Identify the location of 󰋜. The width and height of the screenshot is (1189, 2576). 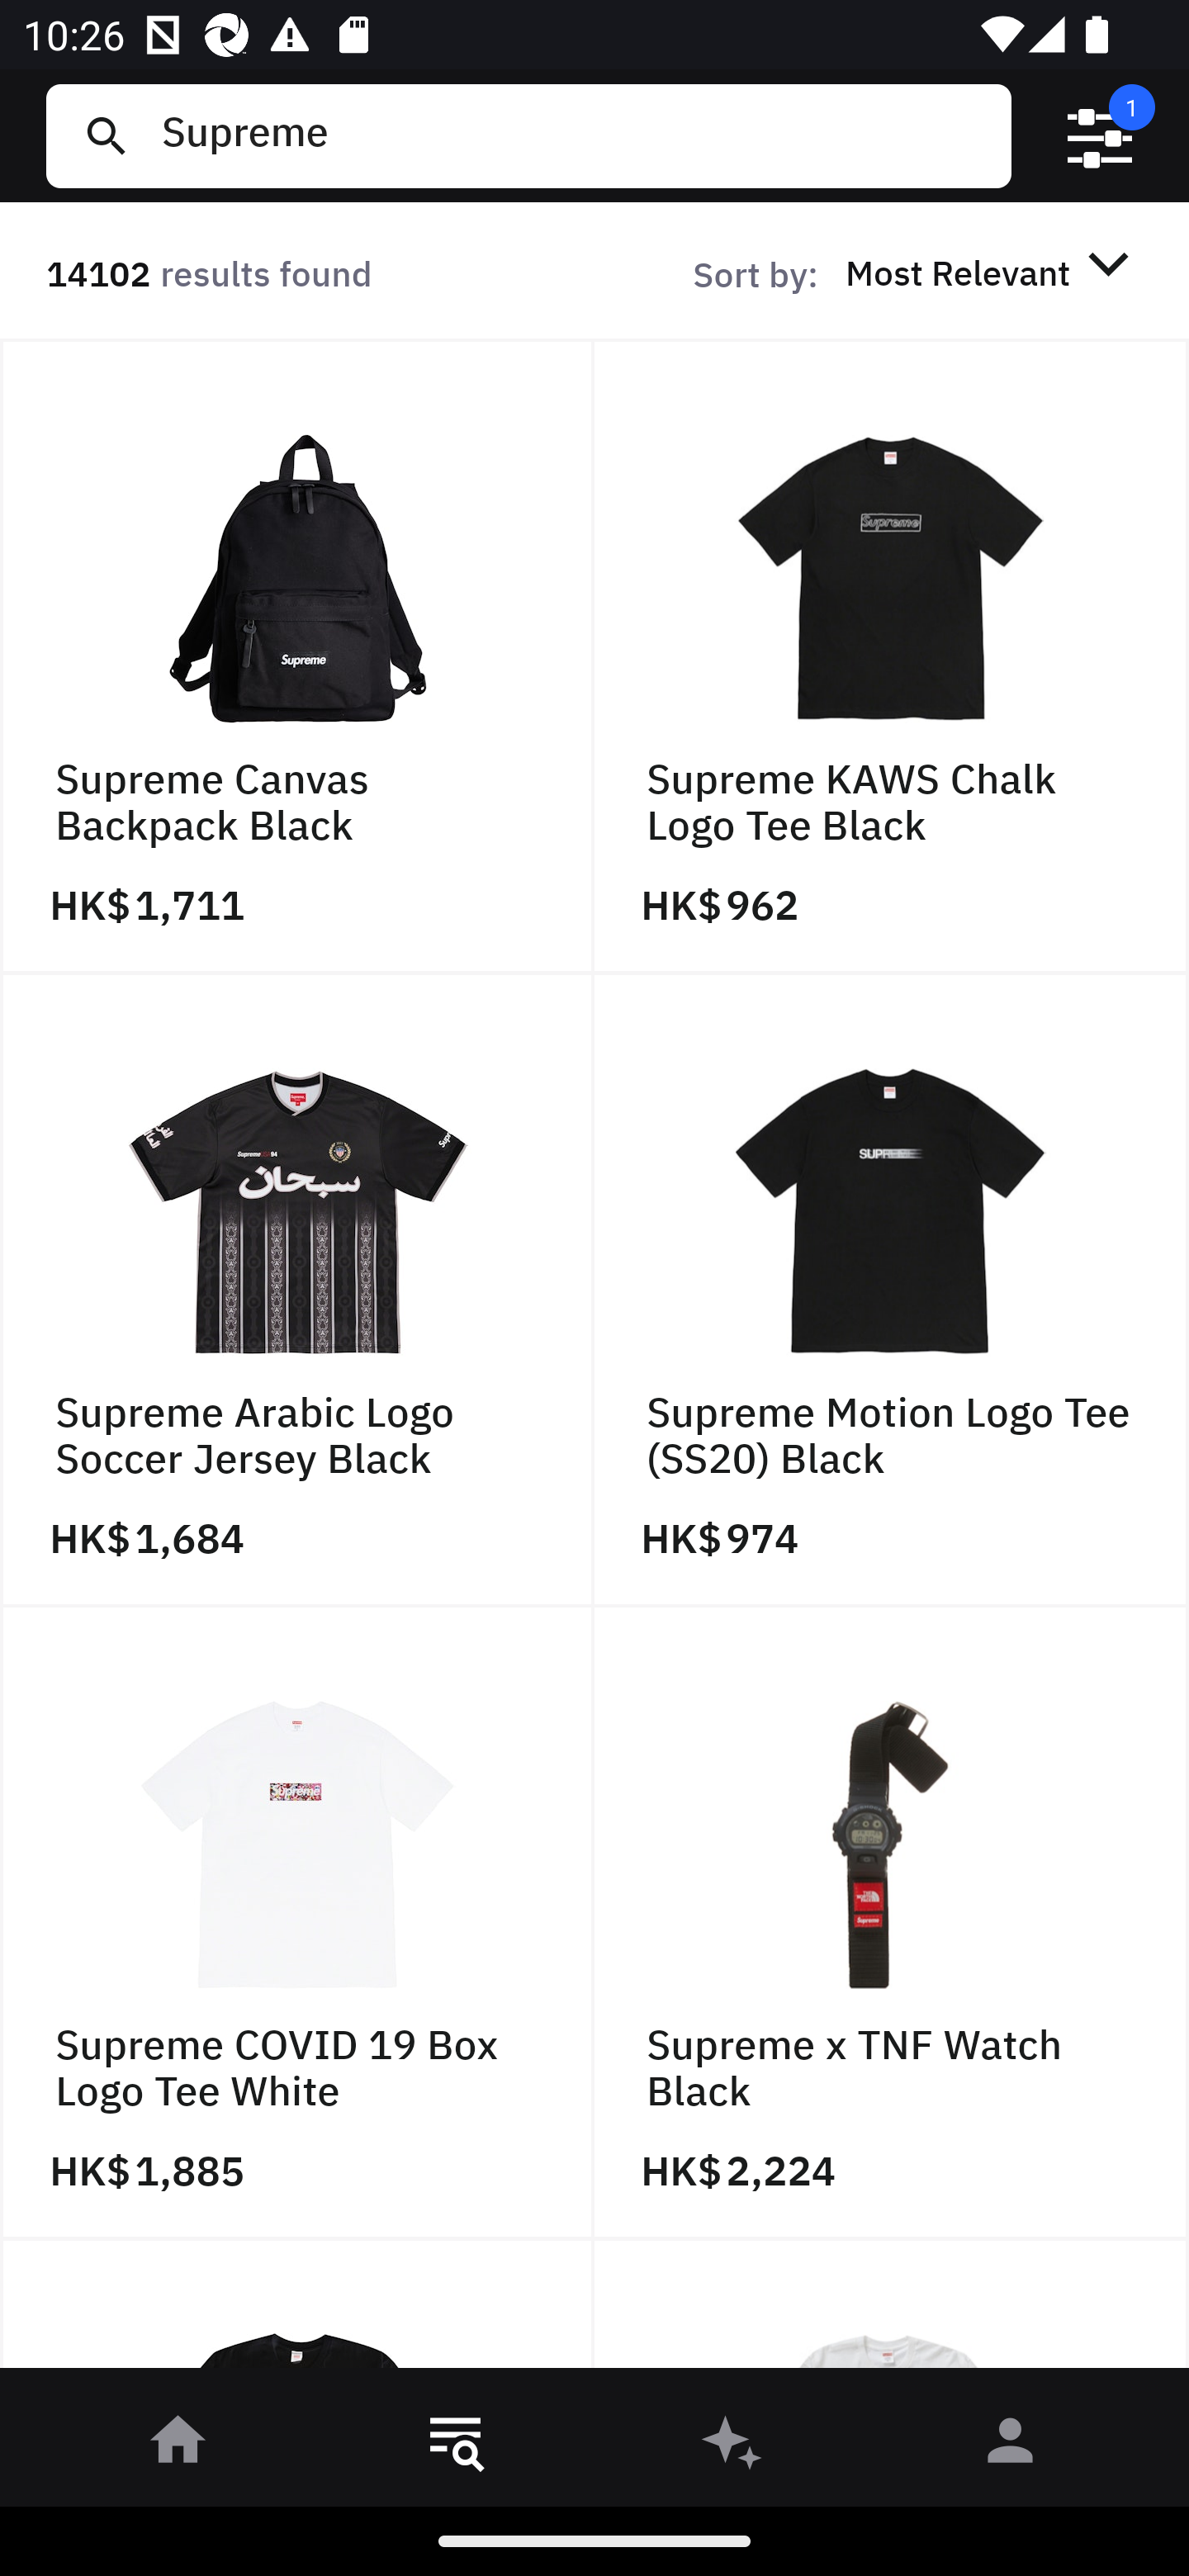
(178, 2446).